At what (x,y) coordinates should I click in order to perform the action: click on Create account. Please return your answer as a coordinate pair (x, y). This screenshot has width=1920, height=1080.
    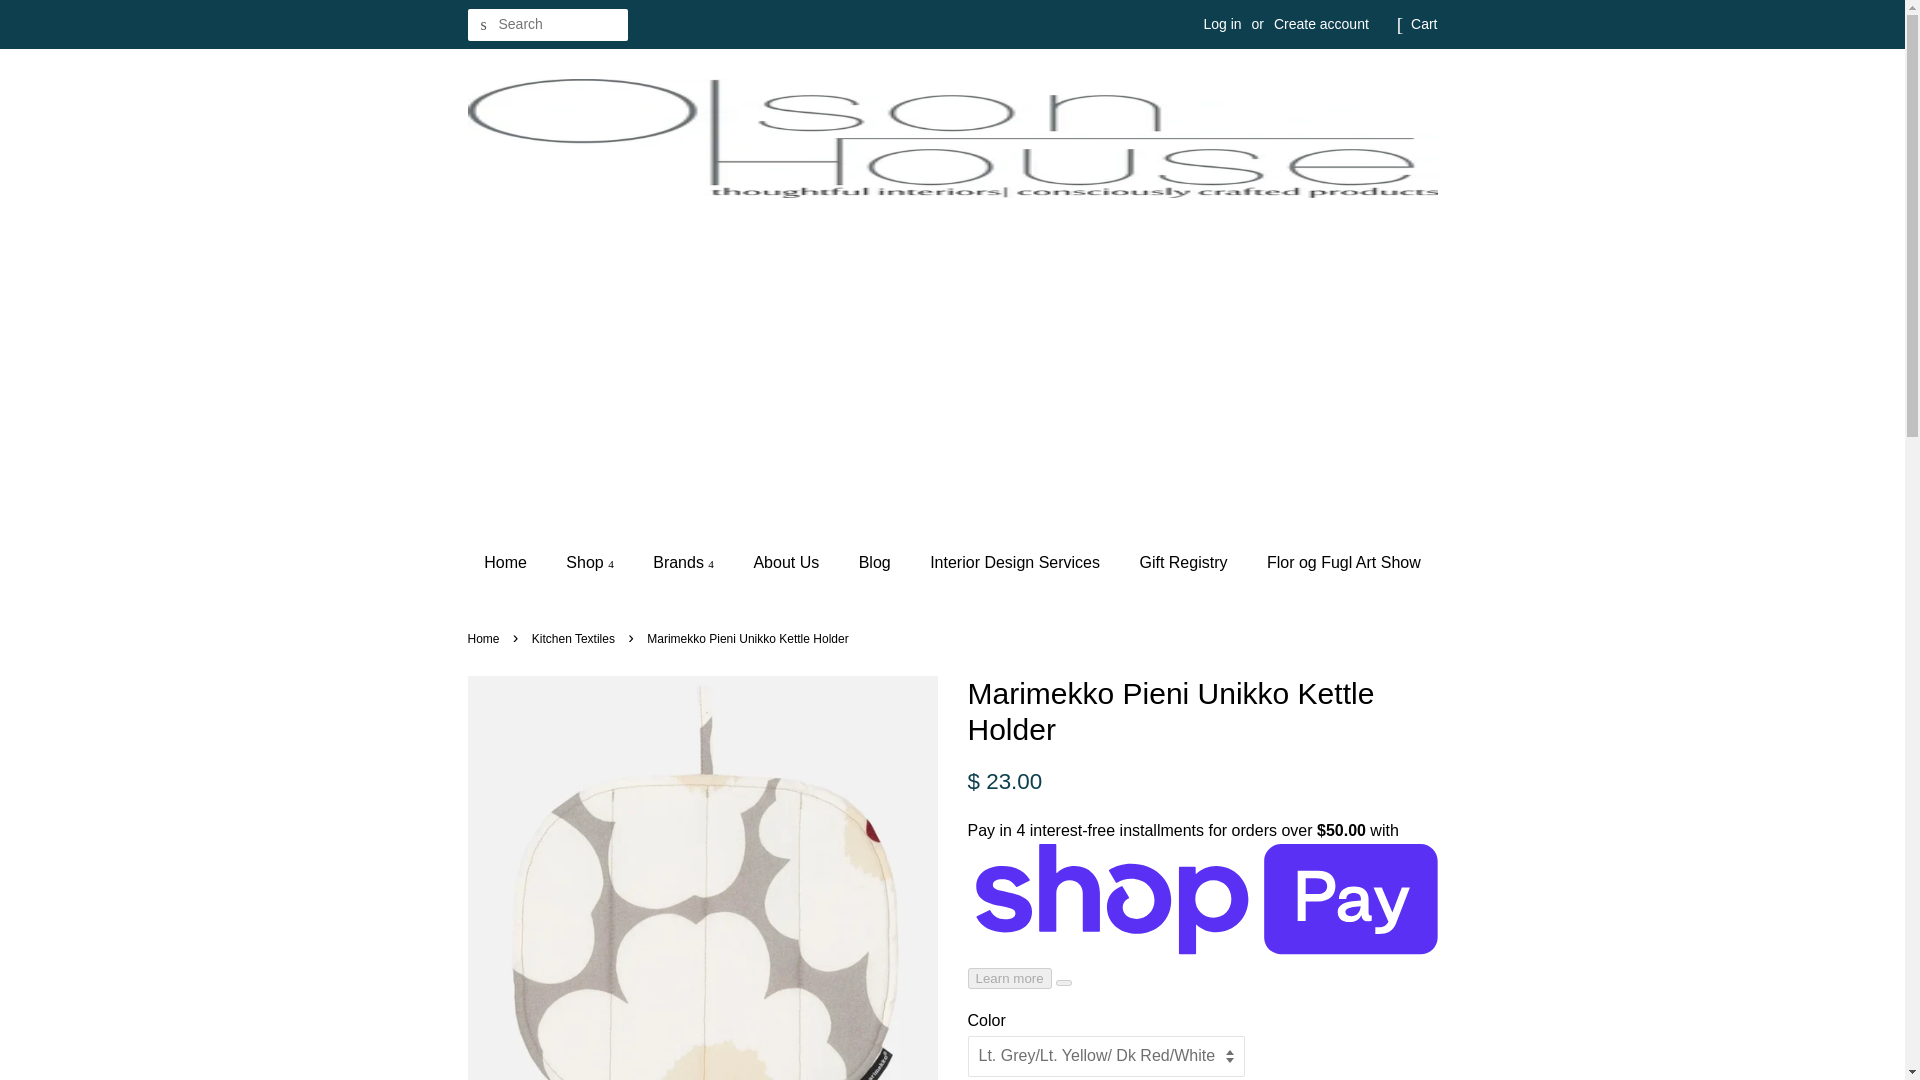
    Looking at the image, I should click on (1321, 24).